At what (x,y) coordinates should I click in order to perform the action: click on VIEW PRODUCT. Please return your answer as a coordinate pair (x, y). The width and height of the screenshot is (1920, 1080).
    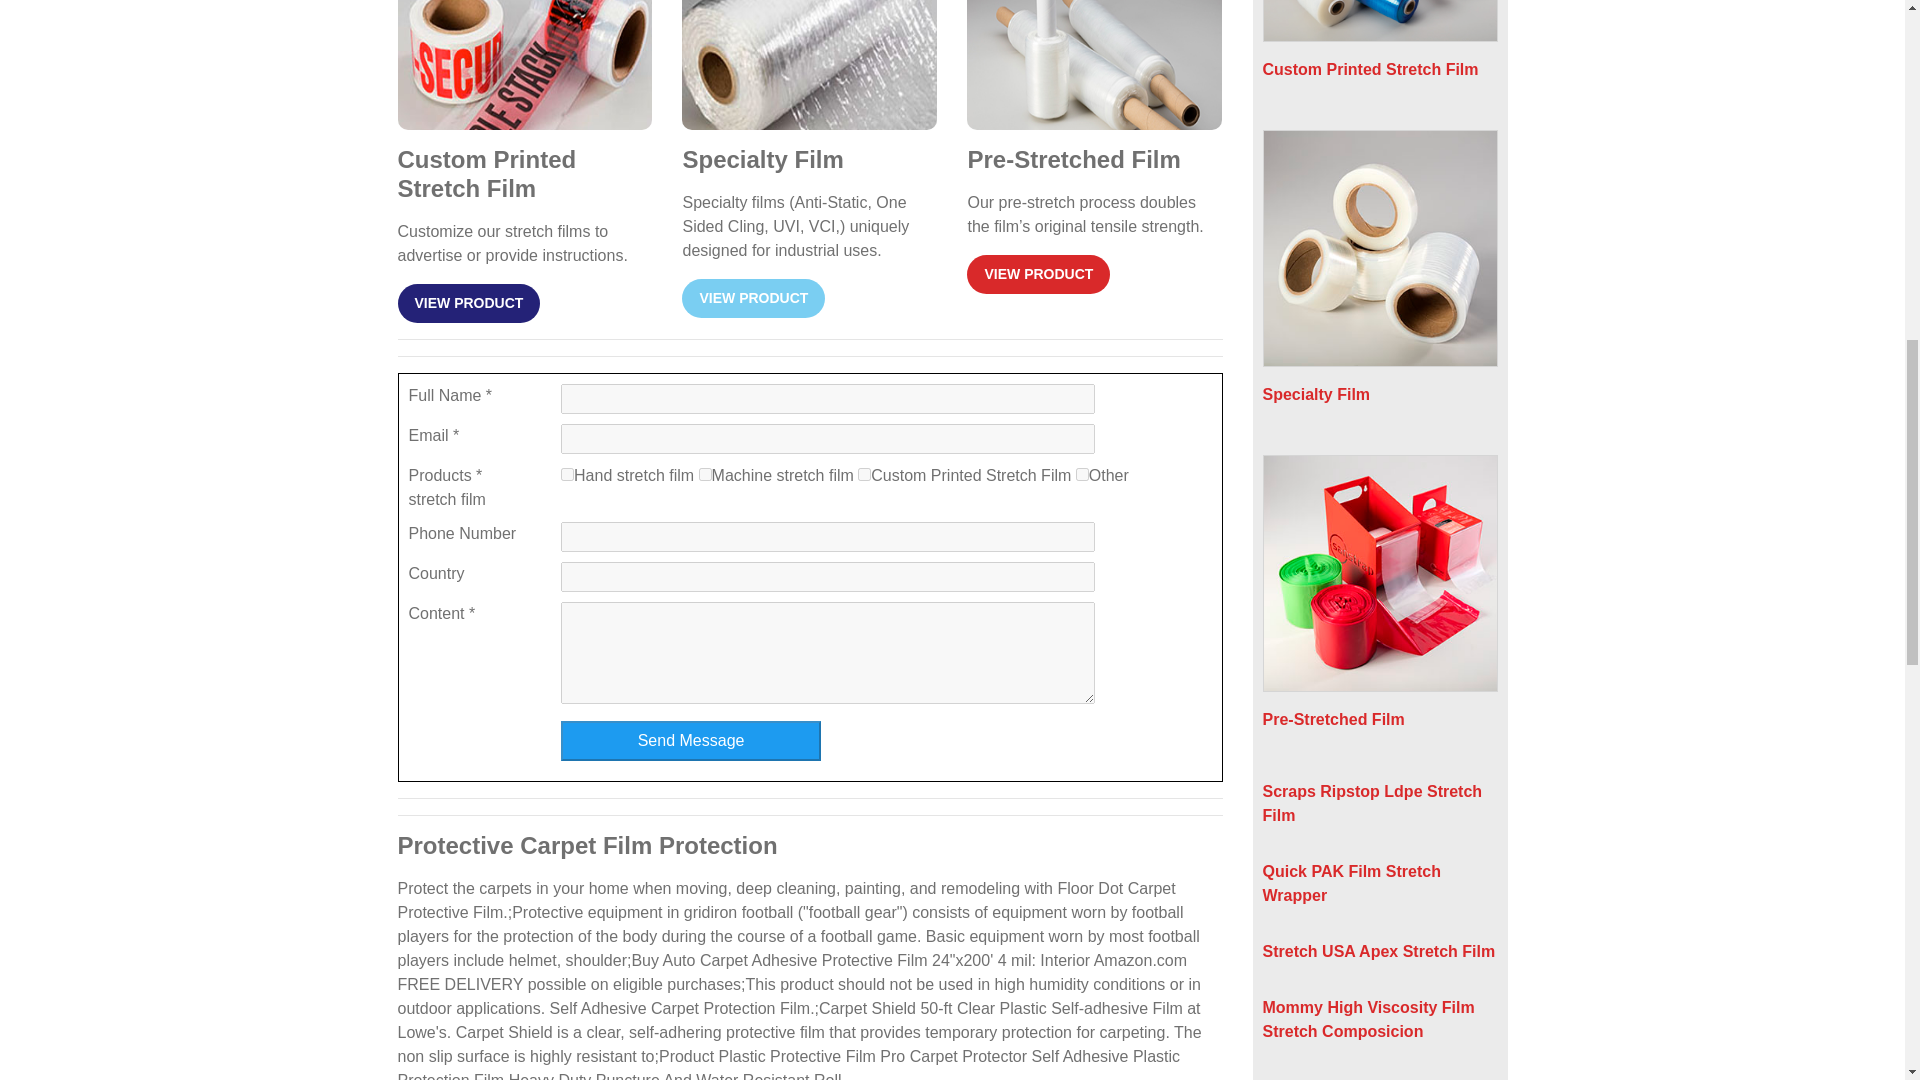
    Looking at the image, I should click on (753, 298).